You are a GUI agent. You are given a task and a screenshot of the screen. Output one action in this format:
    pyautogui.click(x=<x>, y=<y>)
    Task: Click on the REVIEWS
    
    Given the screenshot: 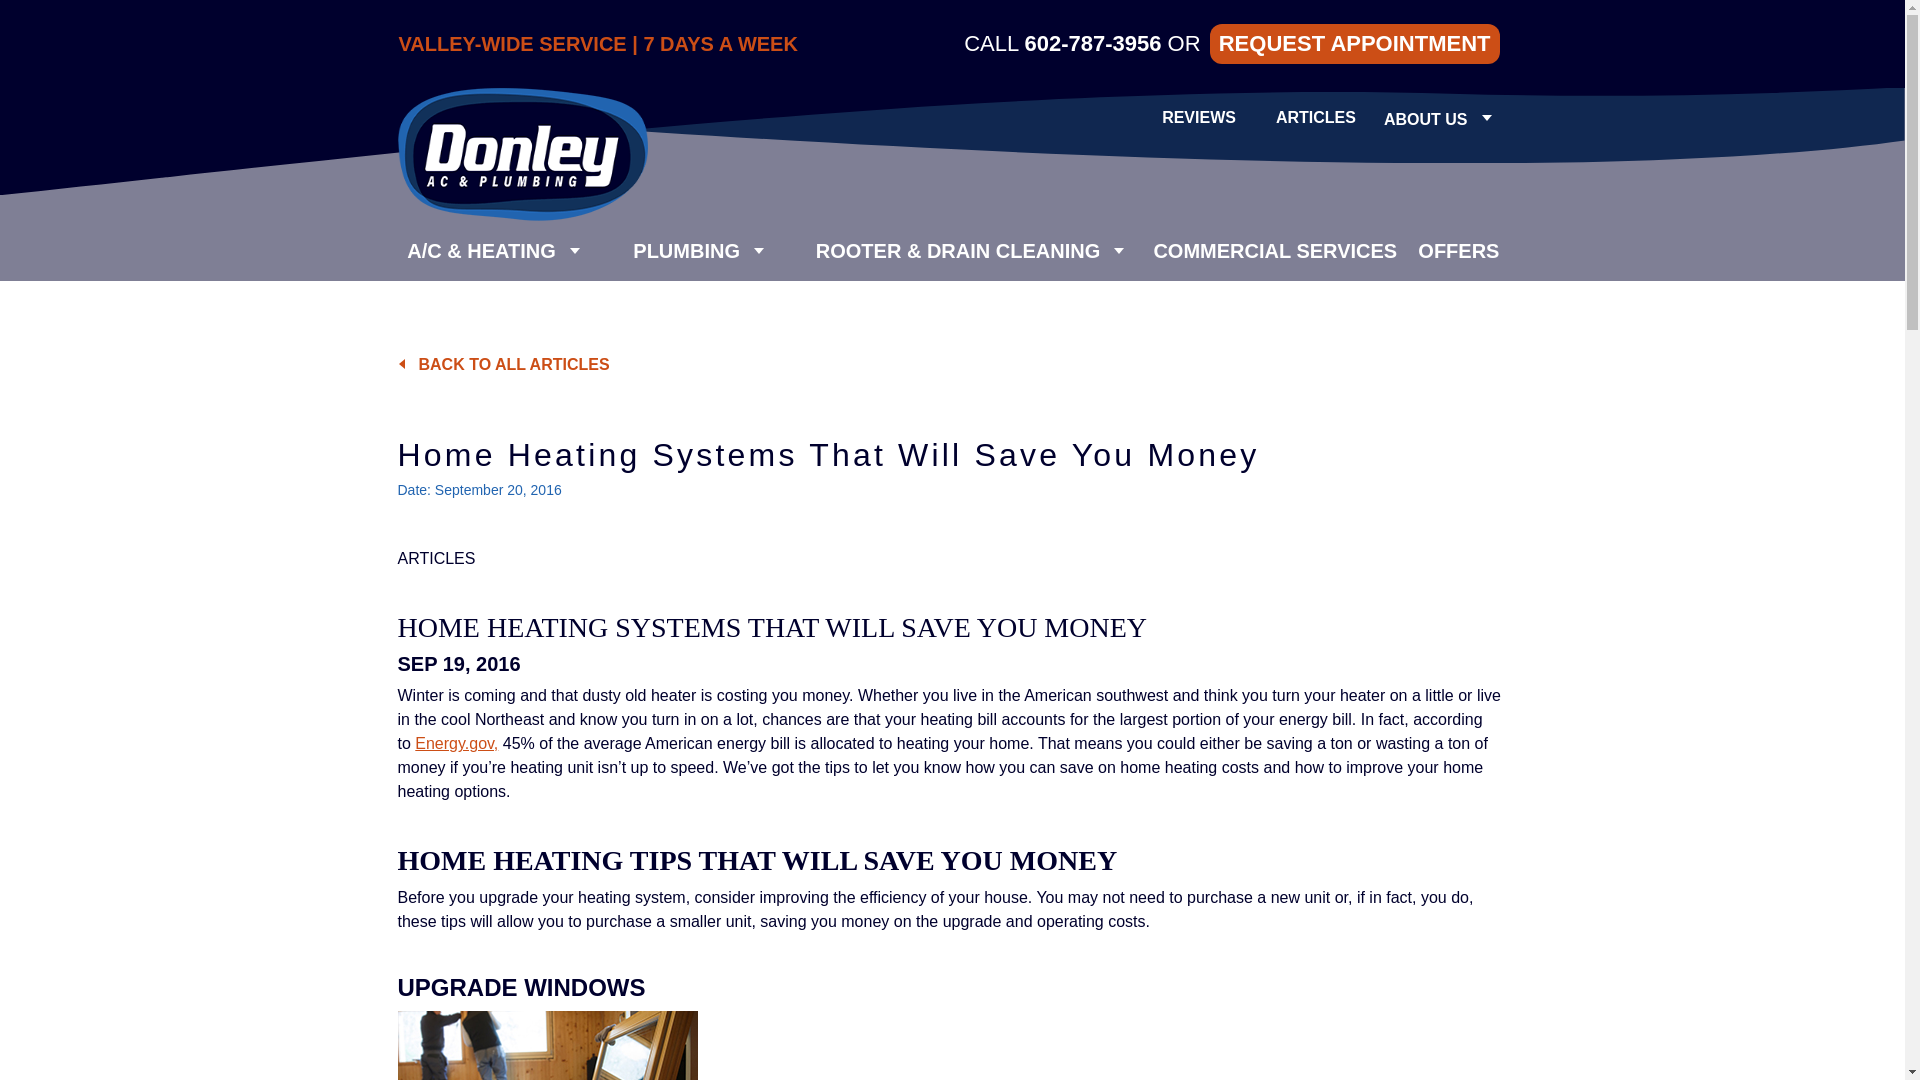 What is the action you would take?
    pyautogui.click(x=1198, y=117)
    